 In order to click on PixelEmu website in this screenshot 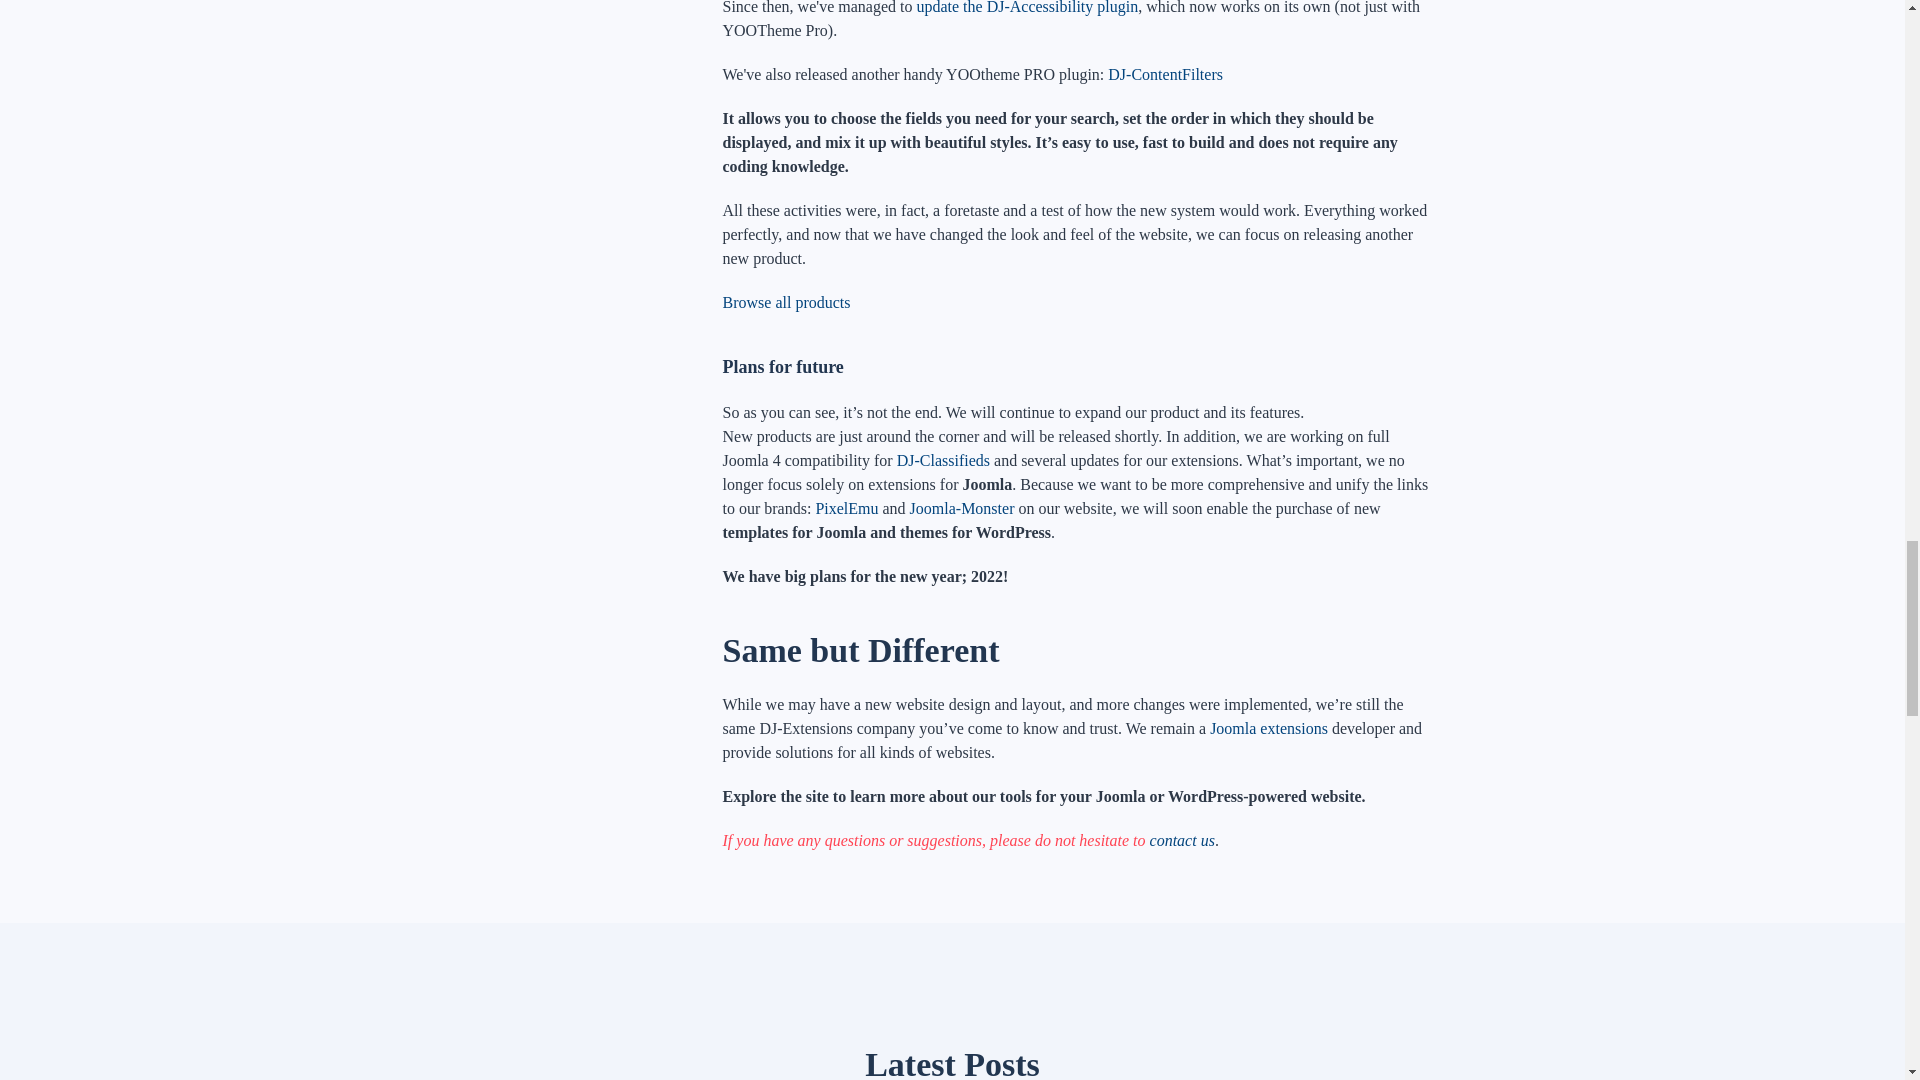, I will do `click(846, 508)`.